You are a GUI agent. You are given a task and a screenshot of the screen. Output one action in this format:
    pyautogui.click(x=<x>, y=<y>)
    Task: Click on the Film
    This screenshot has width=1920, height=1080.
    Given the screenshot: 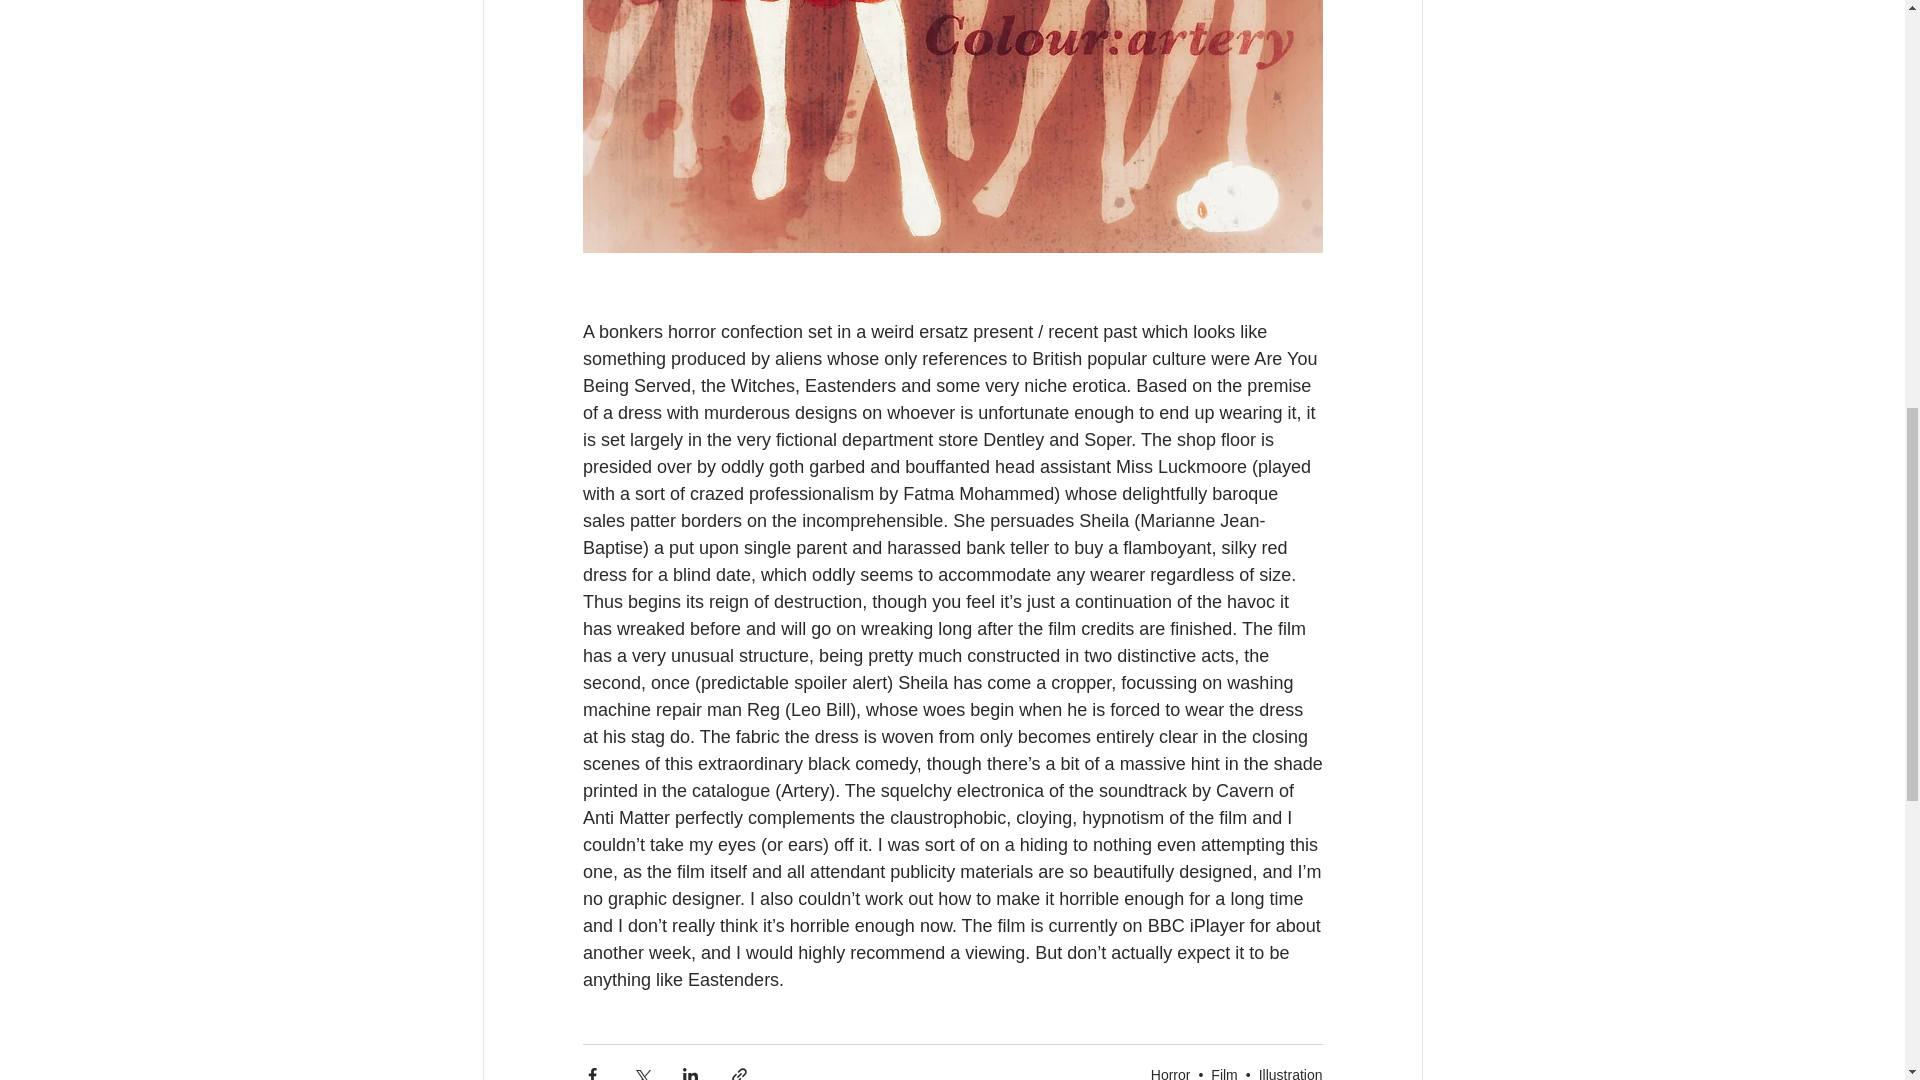 What is the action you would take?
    pyautogui.click(x=1224, y=1072)
    